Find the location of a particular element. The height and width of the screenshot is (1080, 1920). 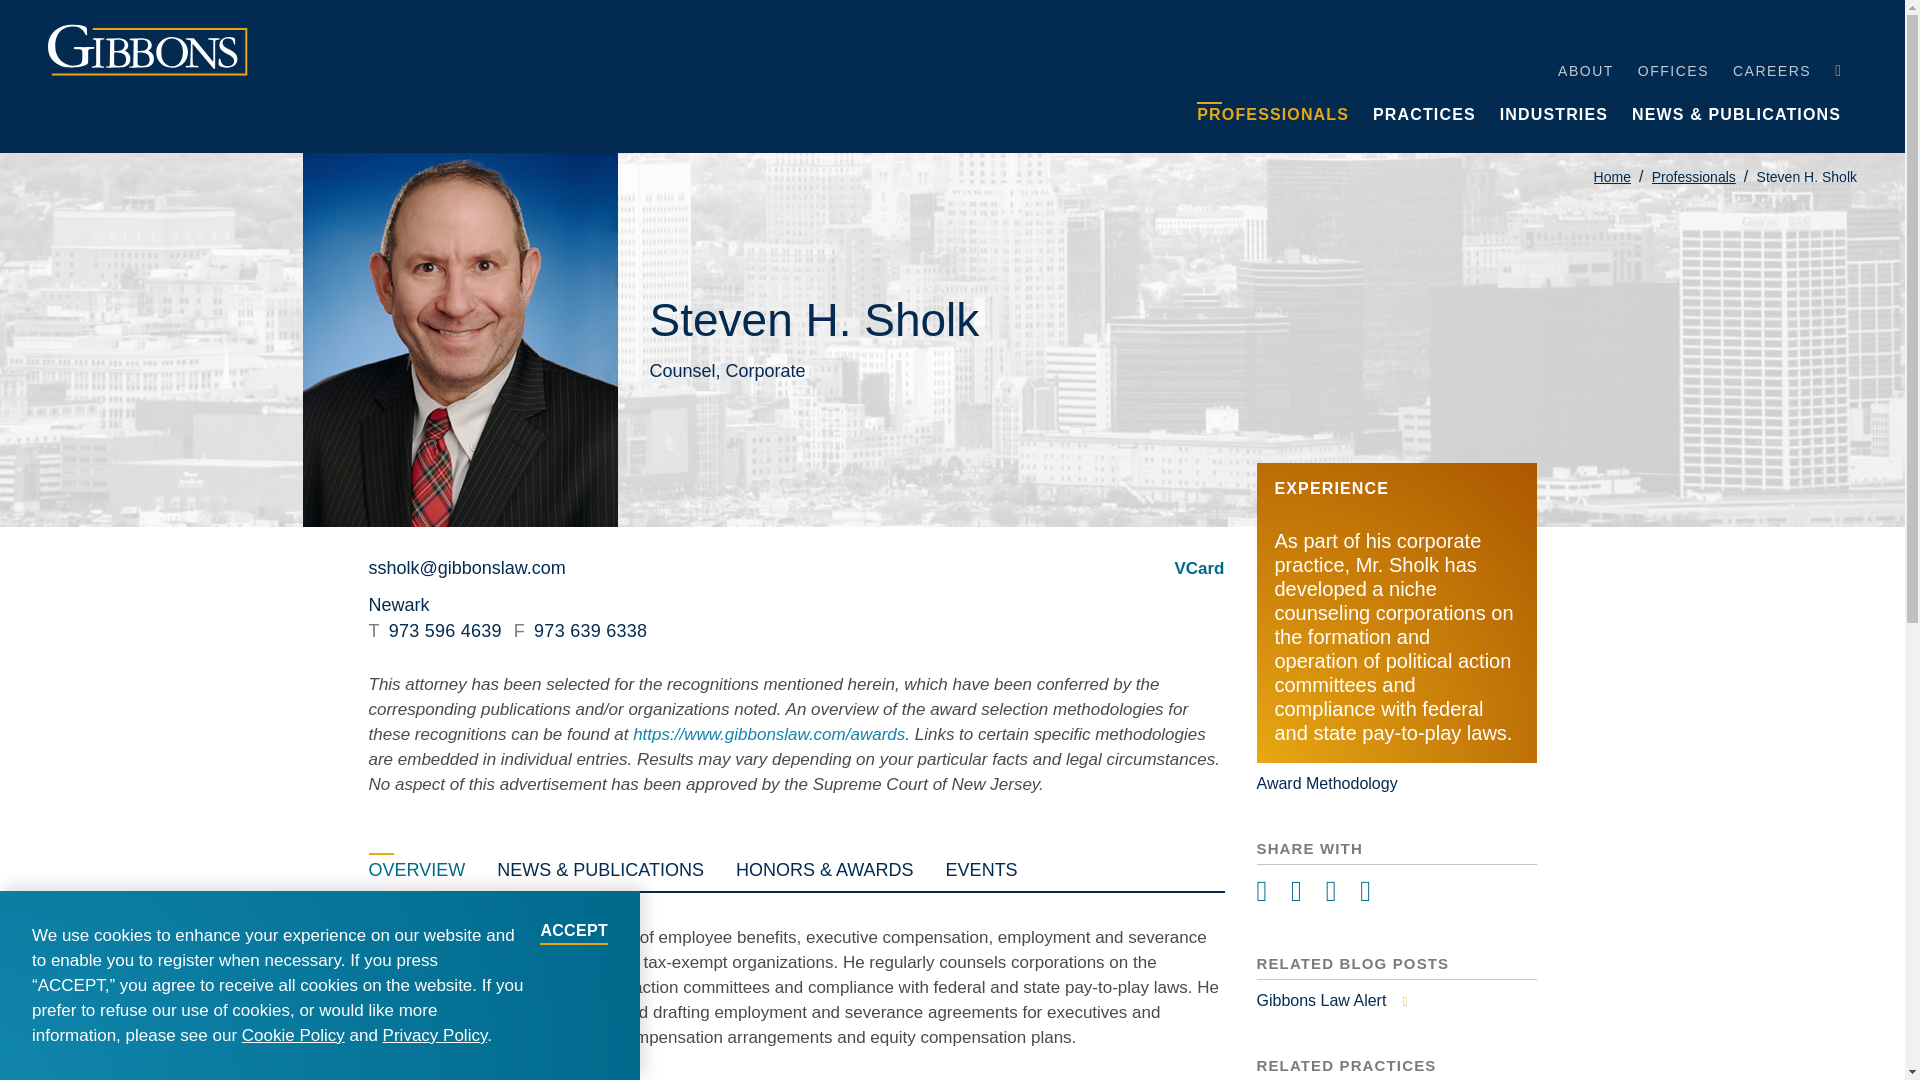

PRACTICES is located at coordinates (1424, 112).